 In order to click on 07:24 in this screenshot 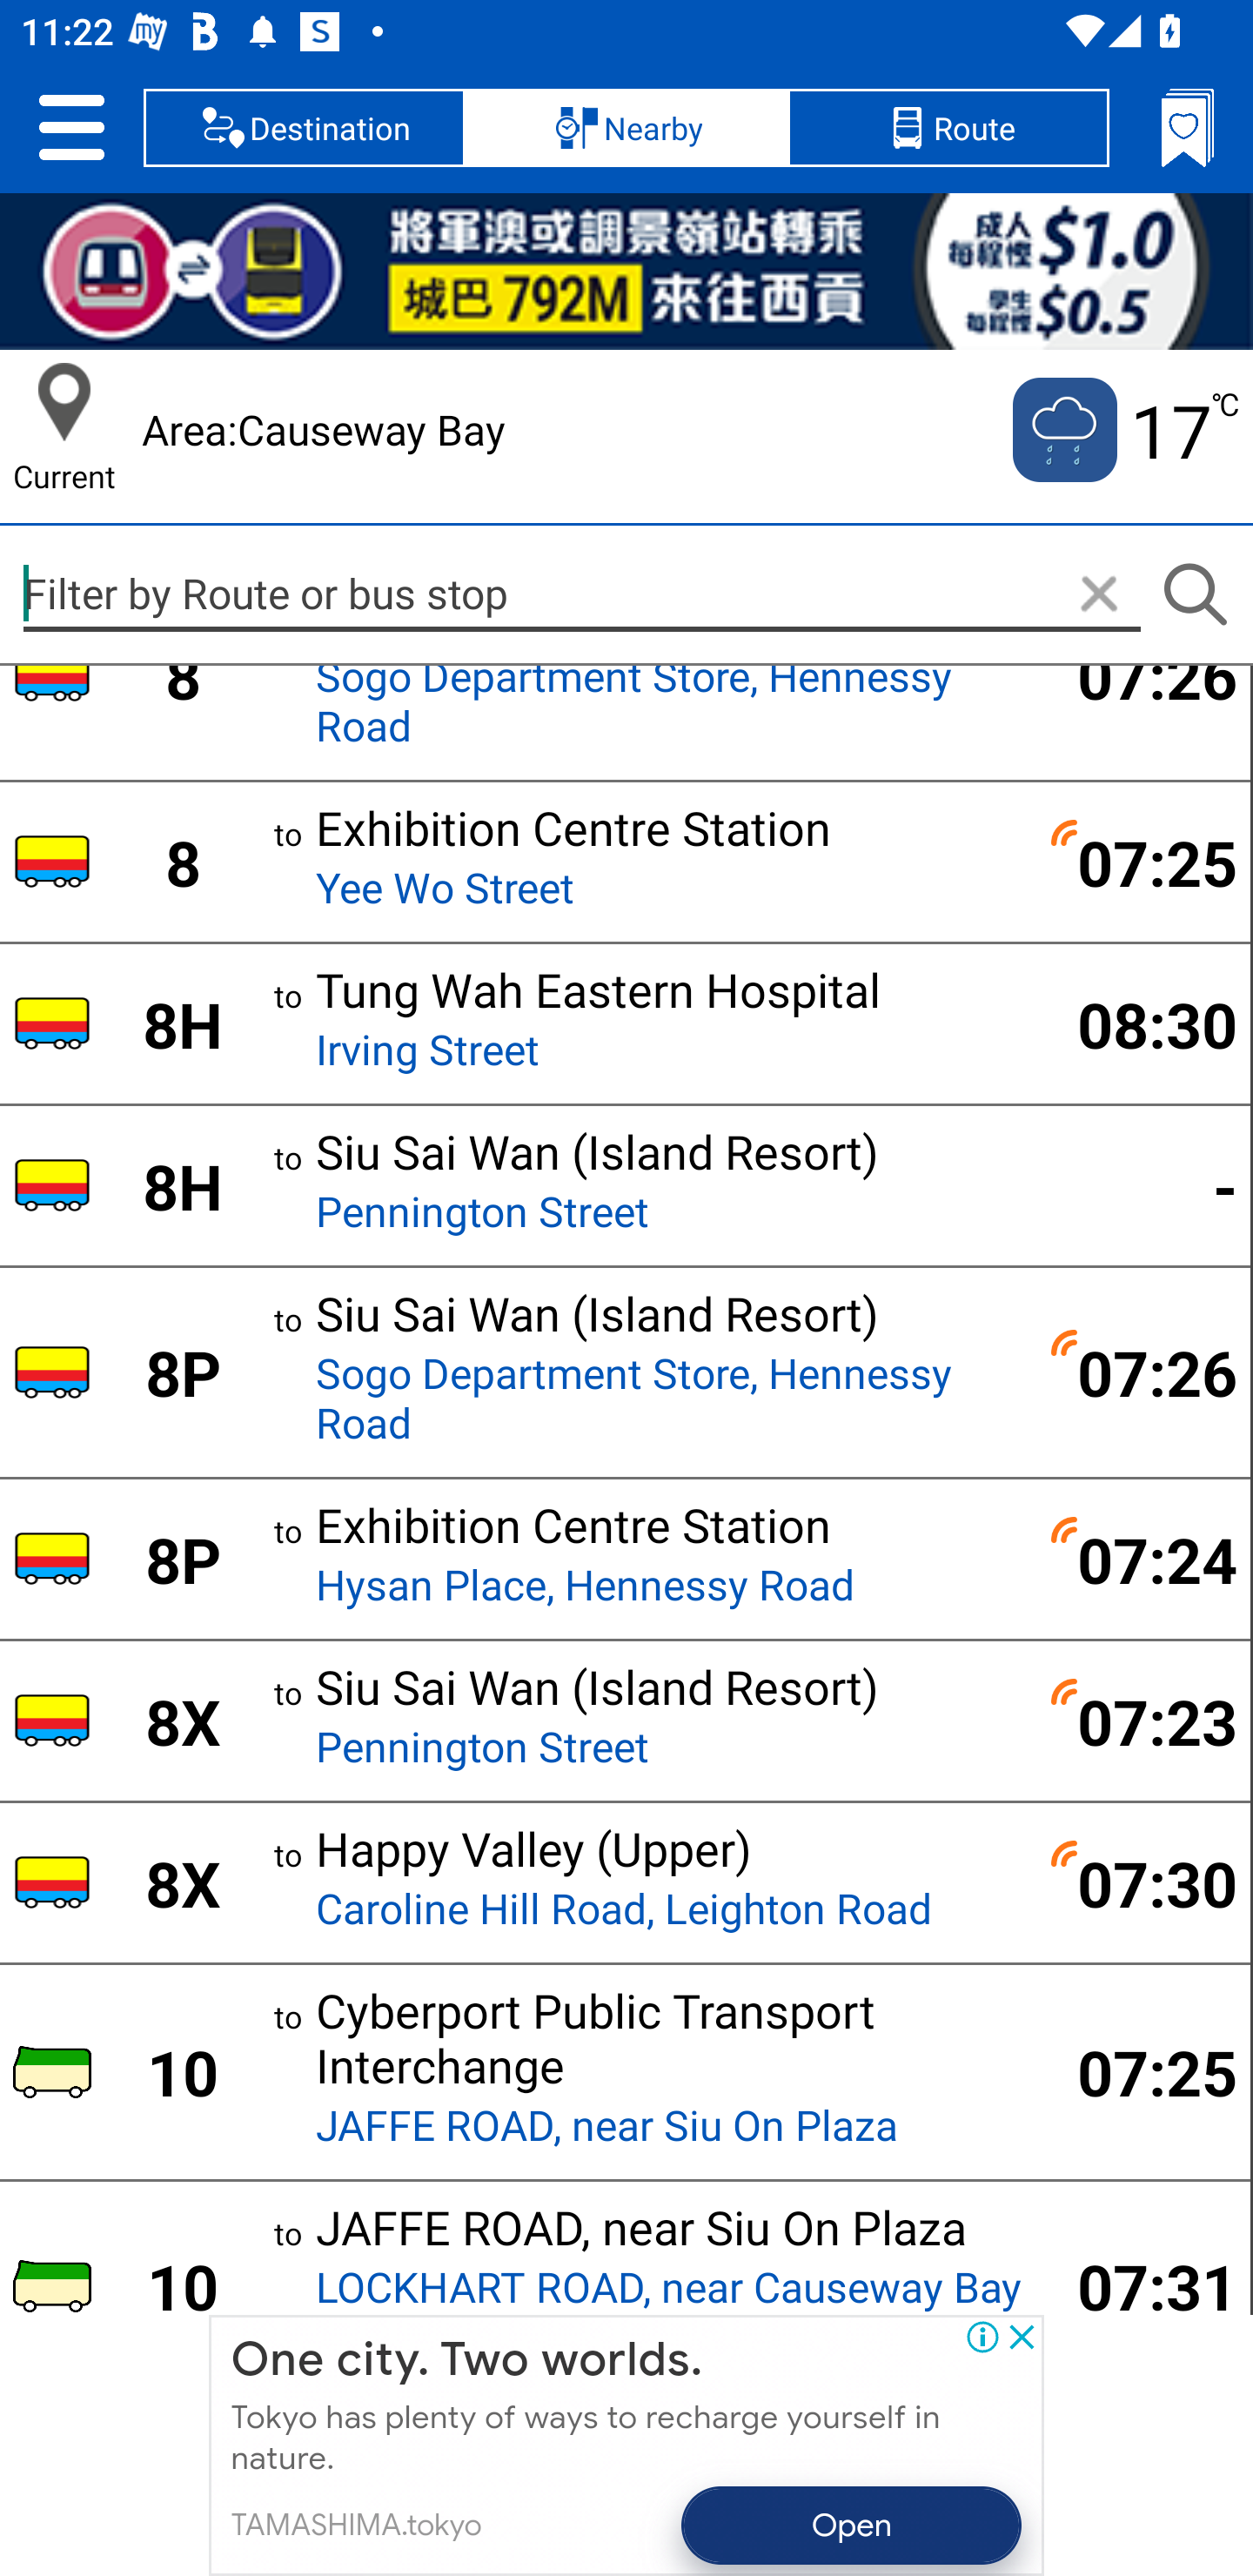, I will do `click(1139, 1560)`.